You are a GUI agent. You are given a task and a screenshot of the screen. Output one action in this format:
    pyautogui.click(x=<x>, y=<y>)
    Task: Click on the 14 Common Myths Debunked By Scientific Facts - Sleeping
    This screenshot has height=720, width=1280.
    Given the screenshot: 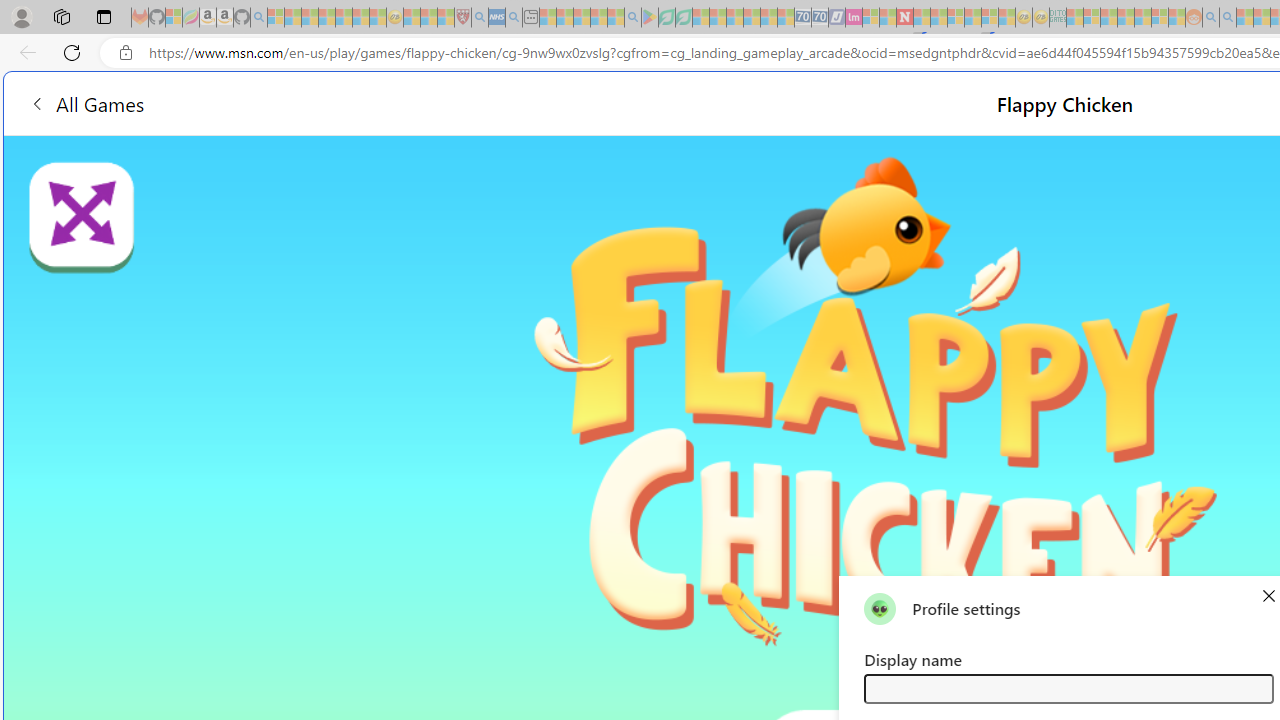 What is the action you would take?
    pyautogui.click(x=938, y=18)
    